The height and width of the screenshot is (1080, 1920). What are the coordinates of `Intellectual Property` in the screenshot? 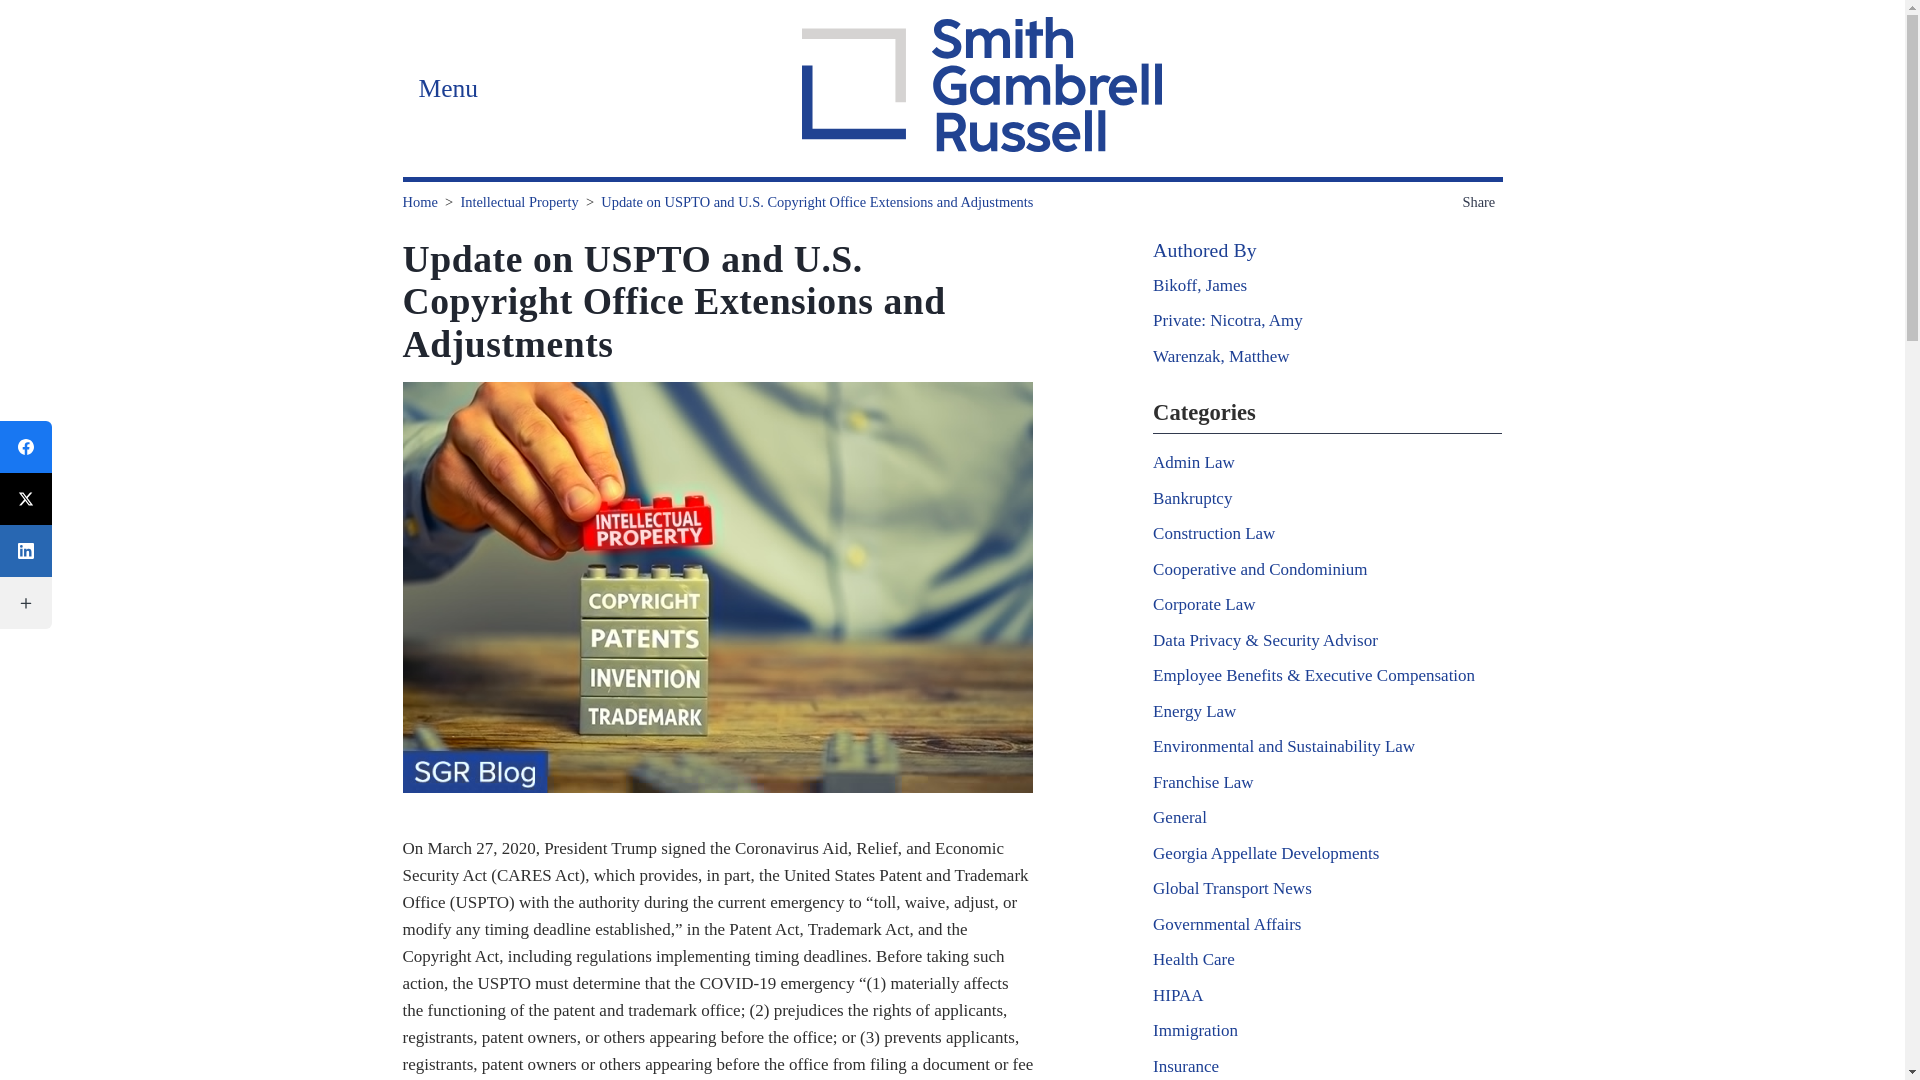 It's located at (518, 202).